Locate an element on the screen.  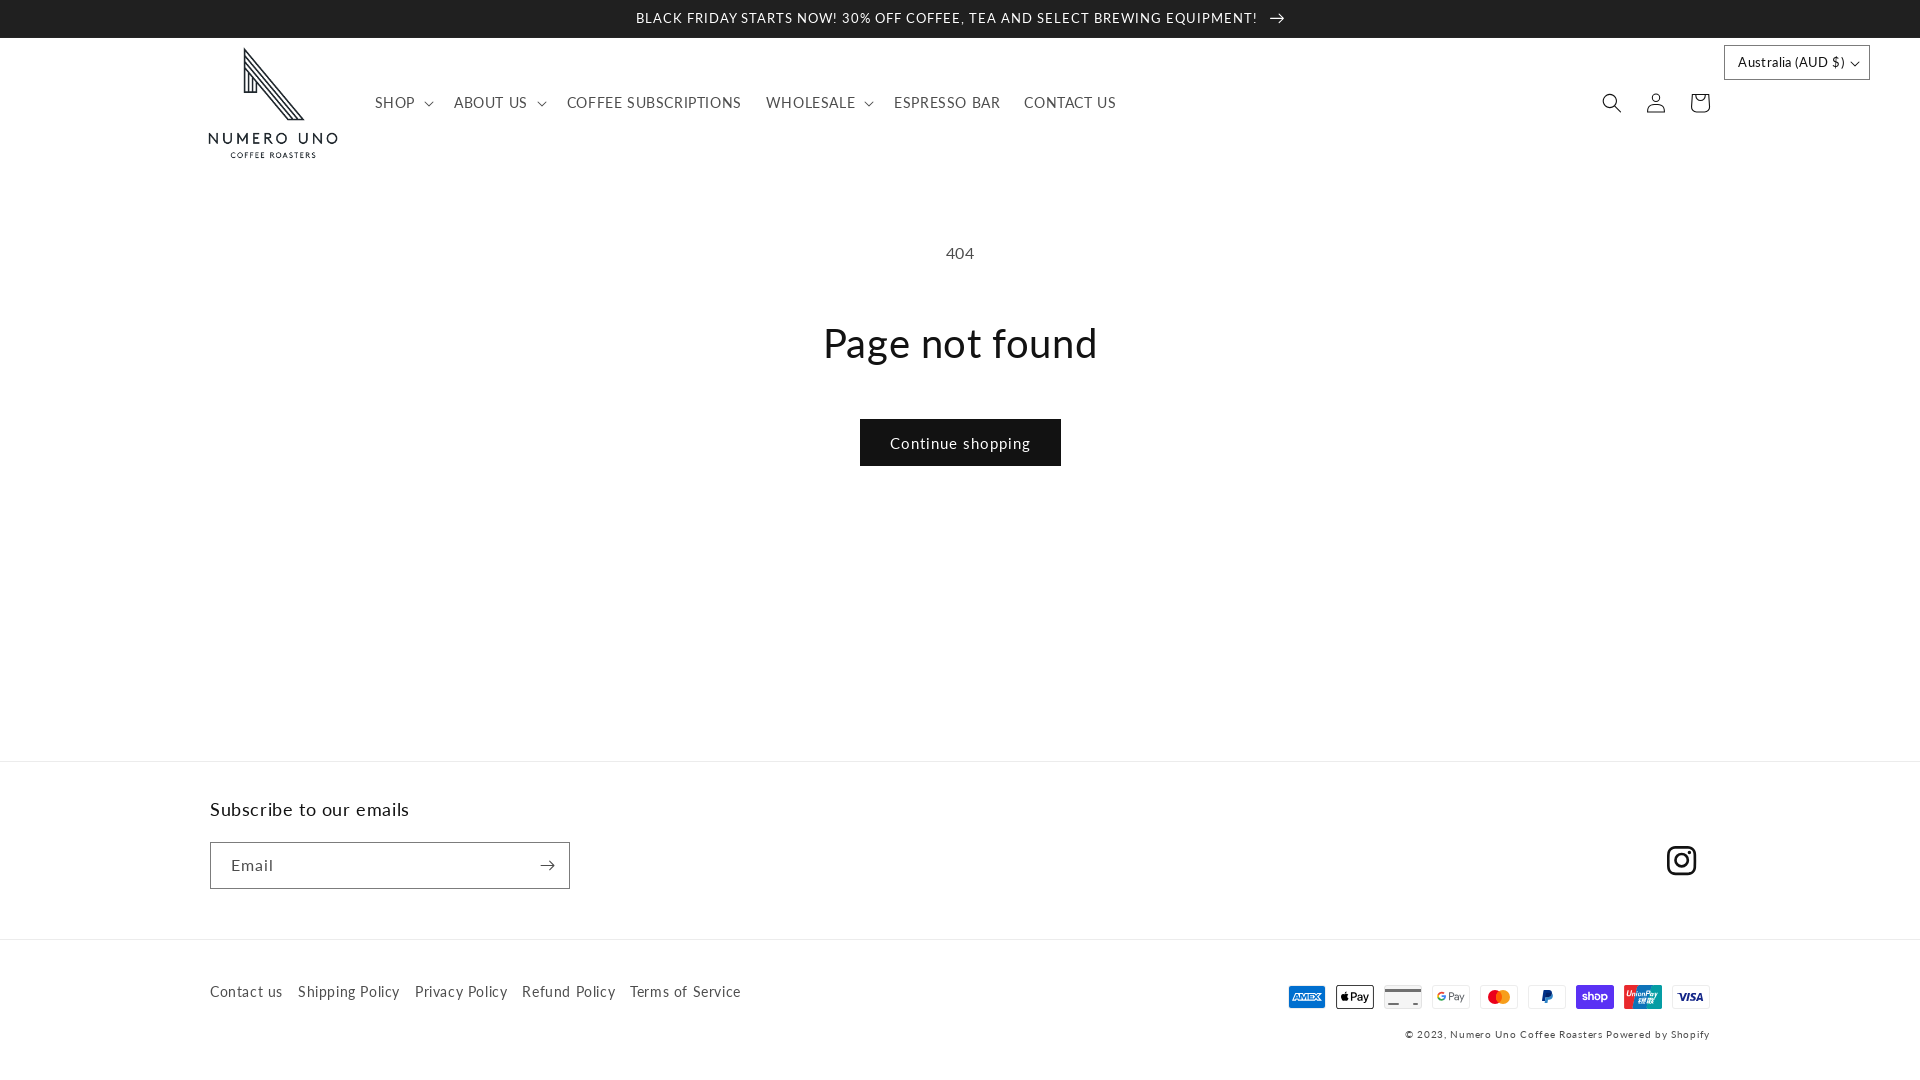
Instagram is located at coordinates (1682, 861).